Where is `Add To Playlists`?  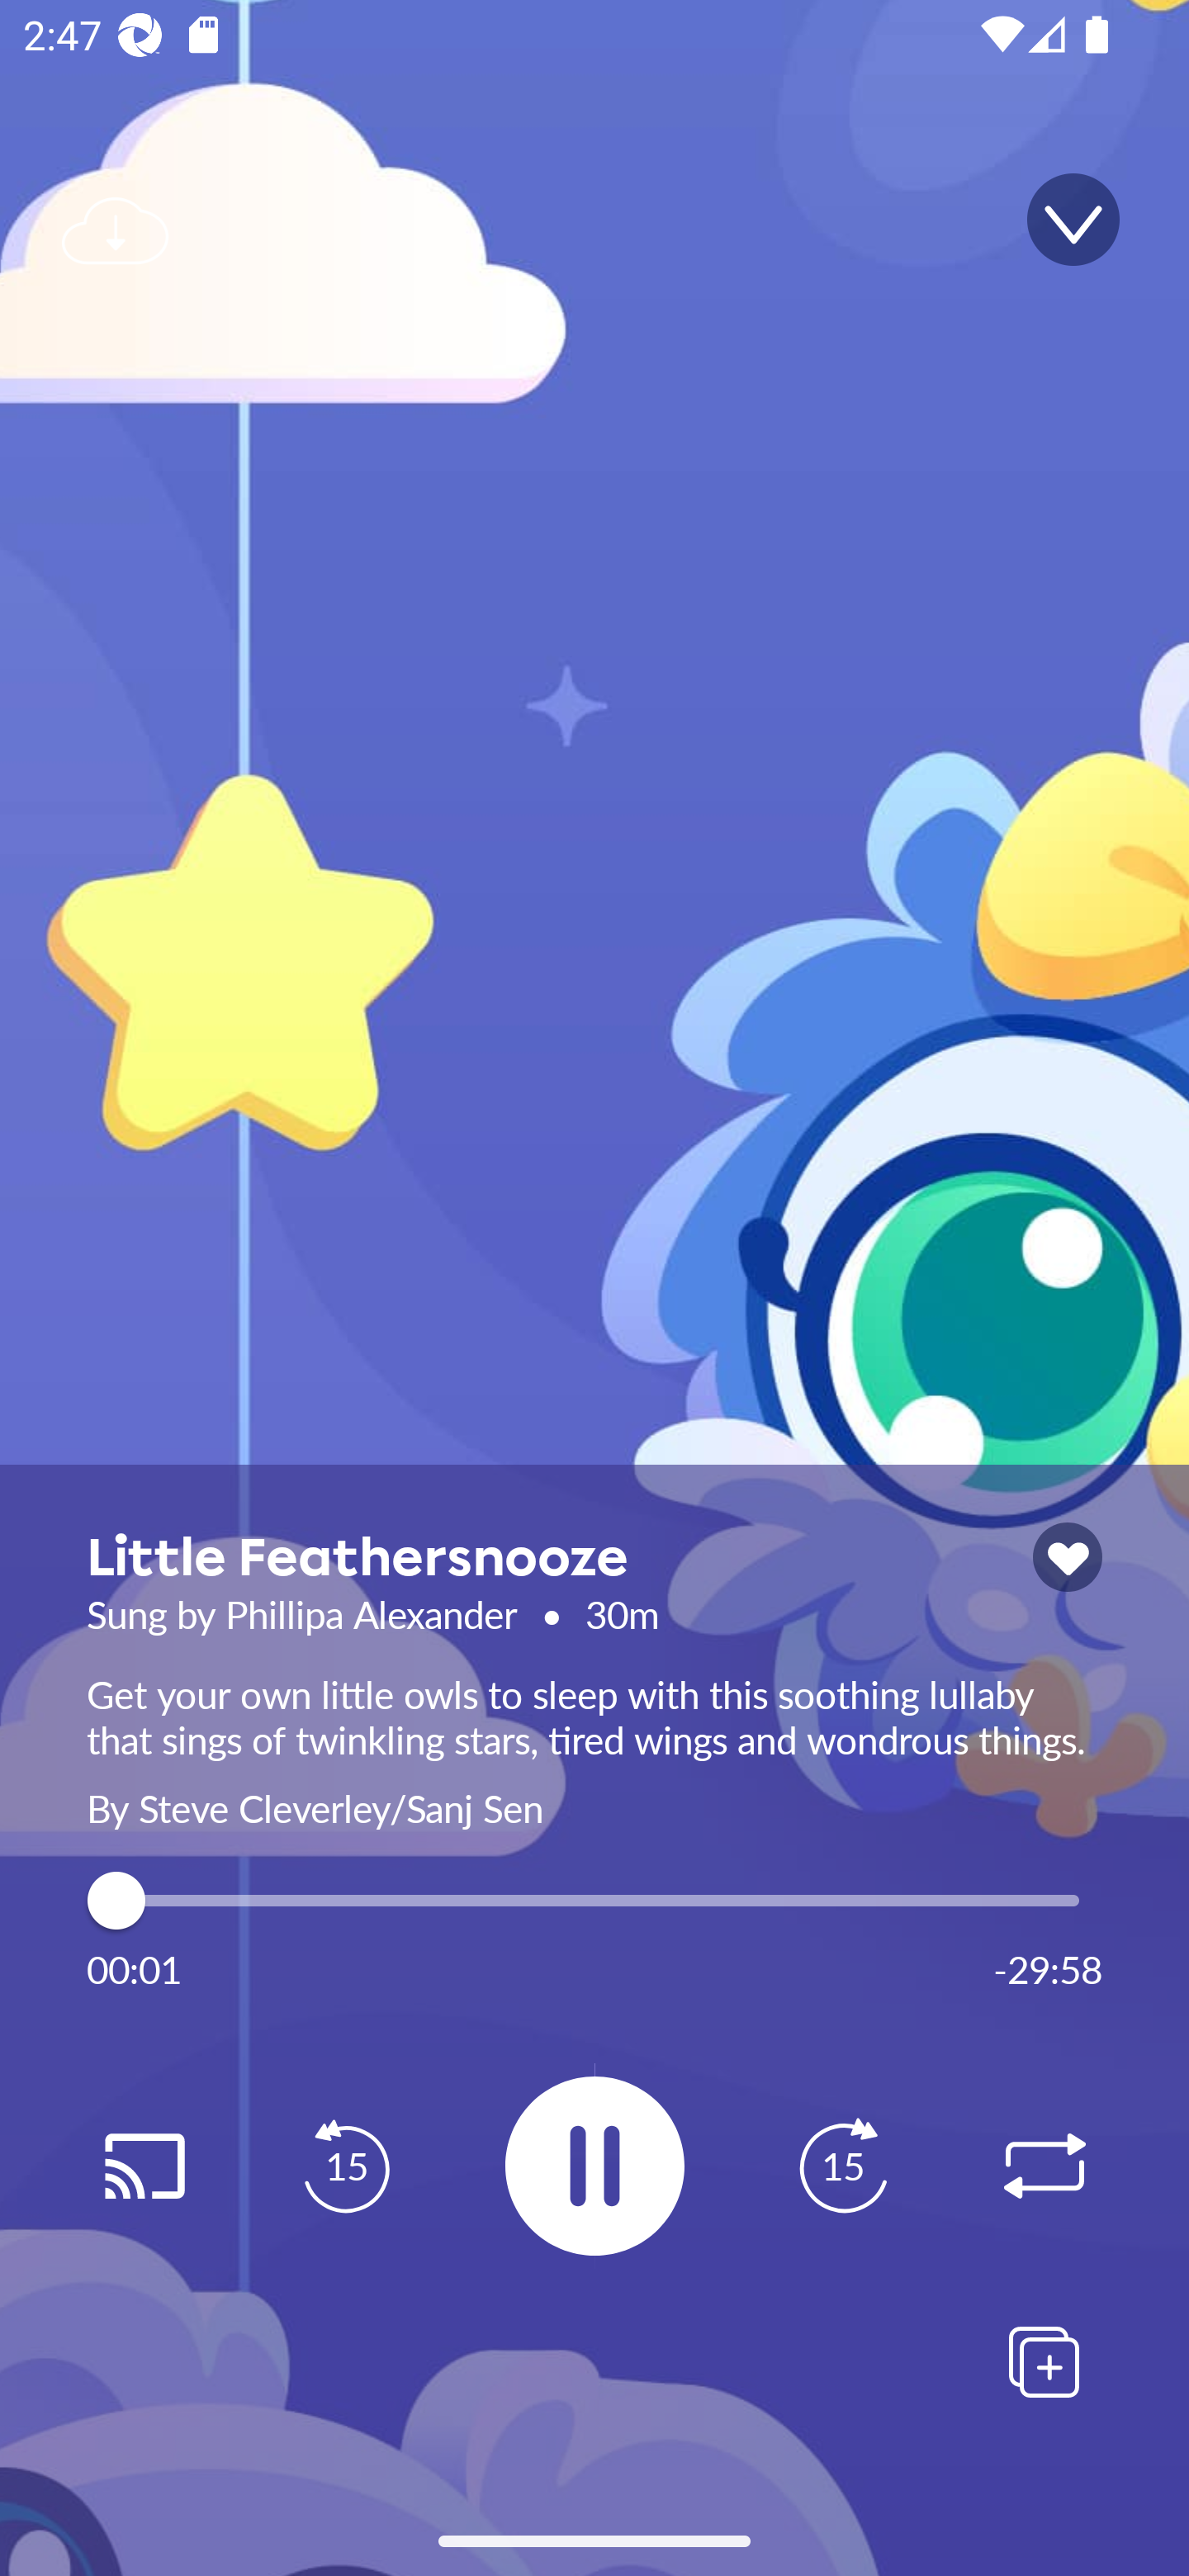
Add To Playlists is located at coordinates (1044, 2361).